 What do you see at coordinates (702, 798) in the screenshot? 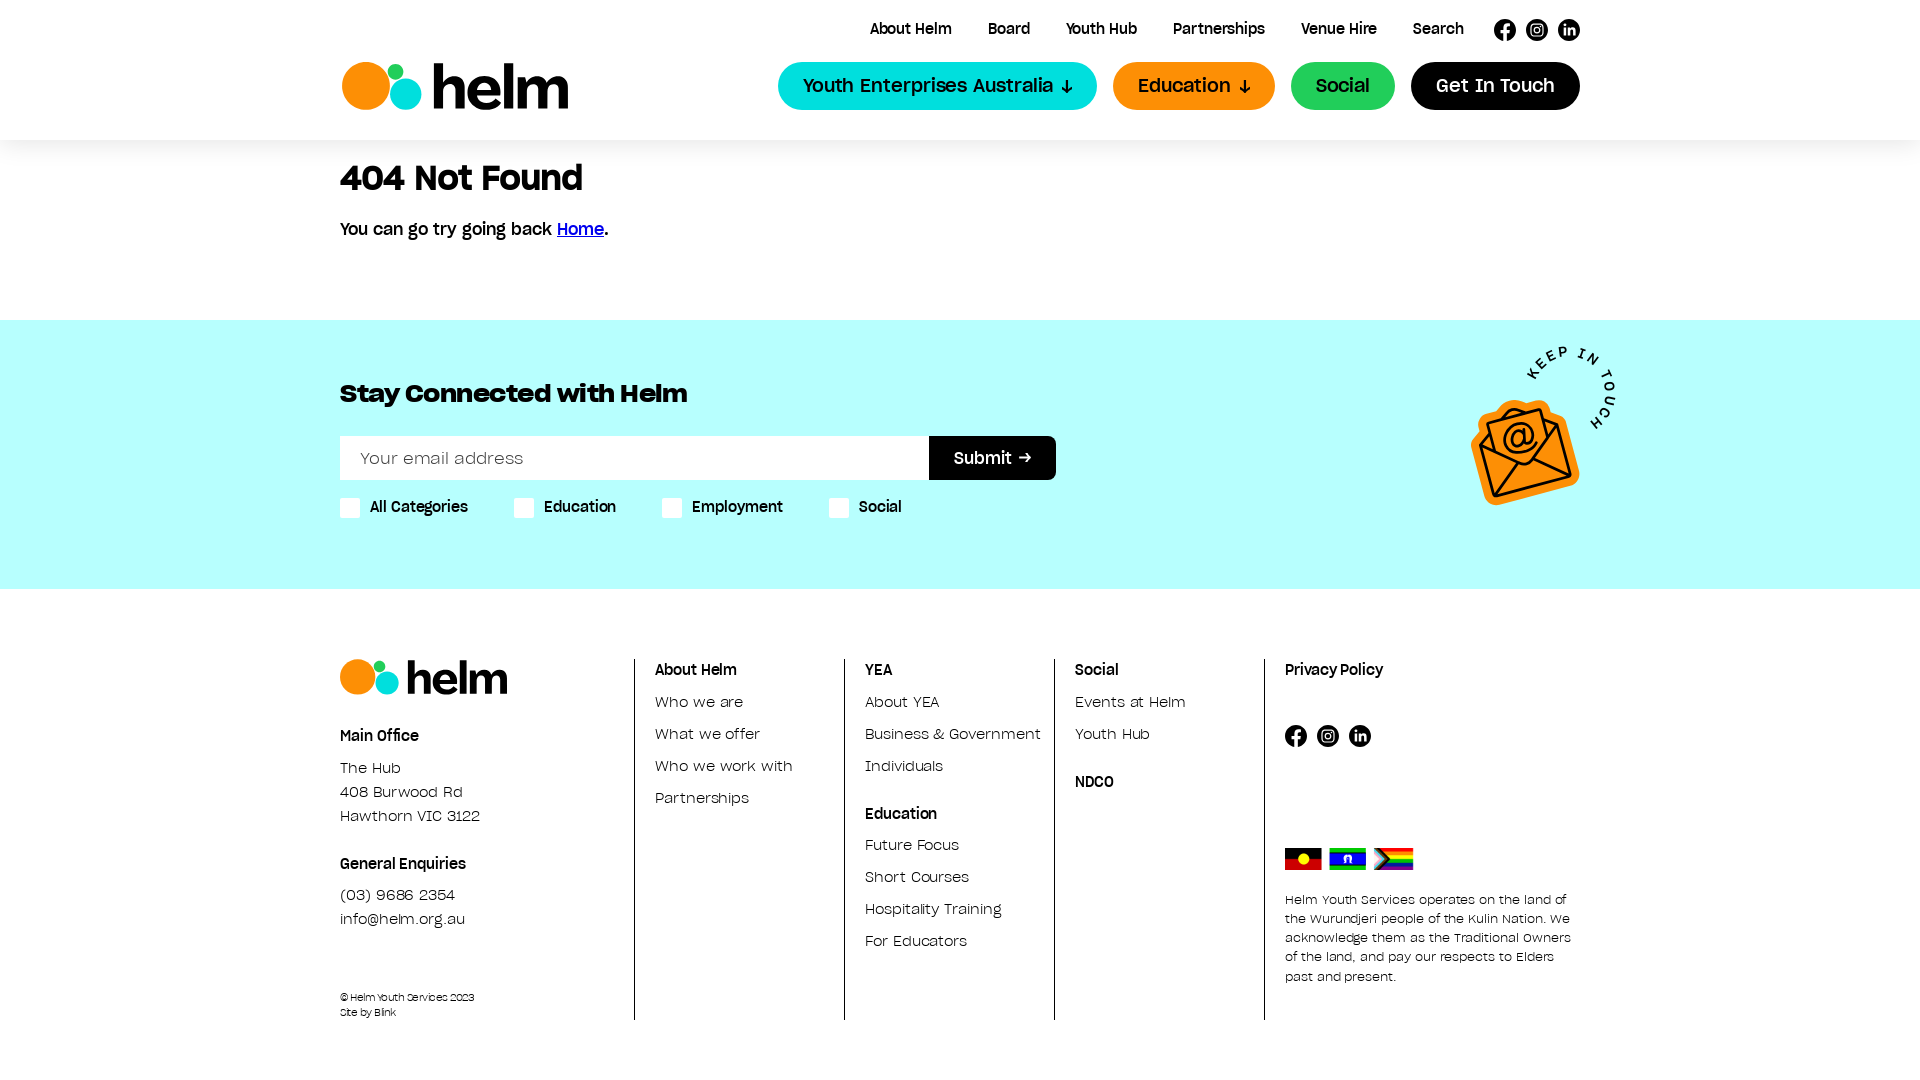
I see `Partnerships` at bounding box center [702, 798].